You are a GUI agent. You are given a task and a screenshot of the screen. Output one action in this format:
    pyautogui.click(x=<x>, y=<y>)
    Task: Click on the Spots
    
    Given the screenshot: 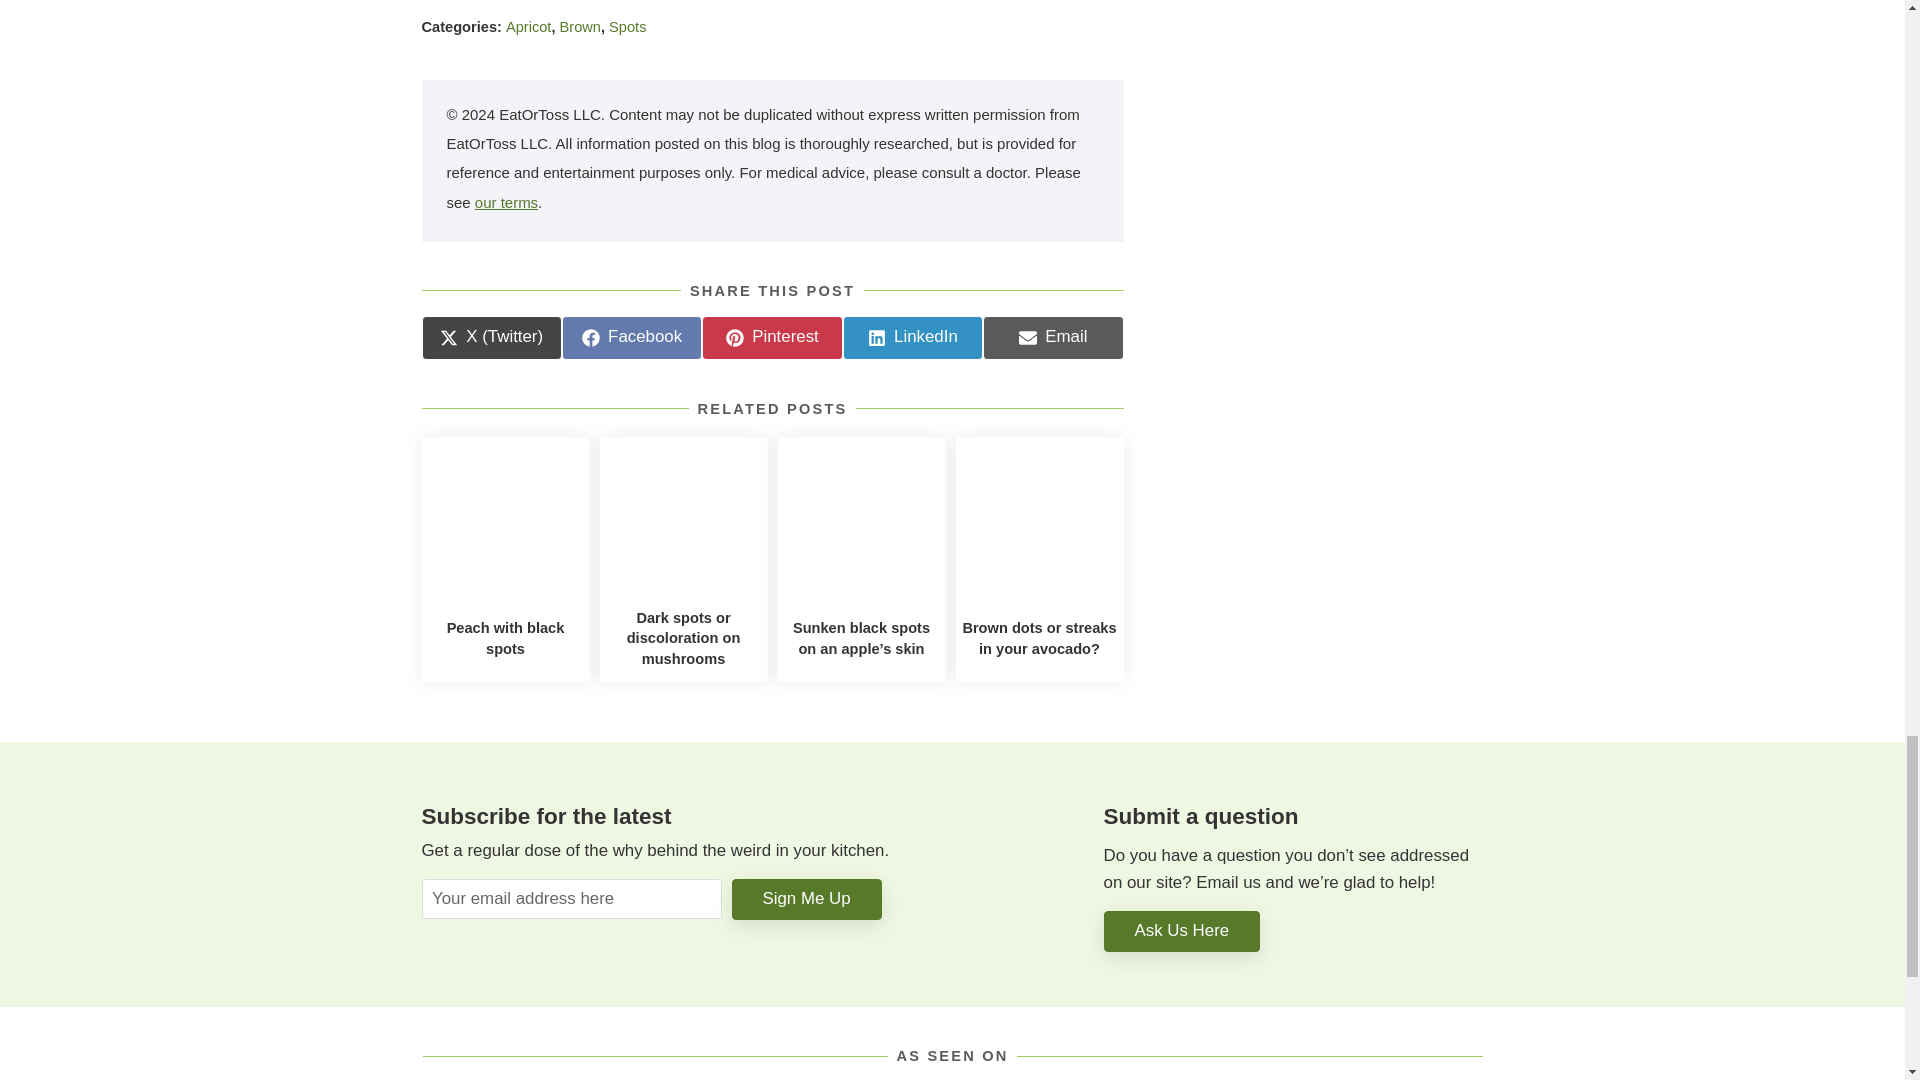 What is the action you would take?
    pyautogui.click(x=683, y=638)
    